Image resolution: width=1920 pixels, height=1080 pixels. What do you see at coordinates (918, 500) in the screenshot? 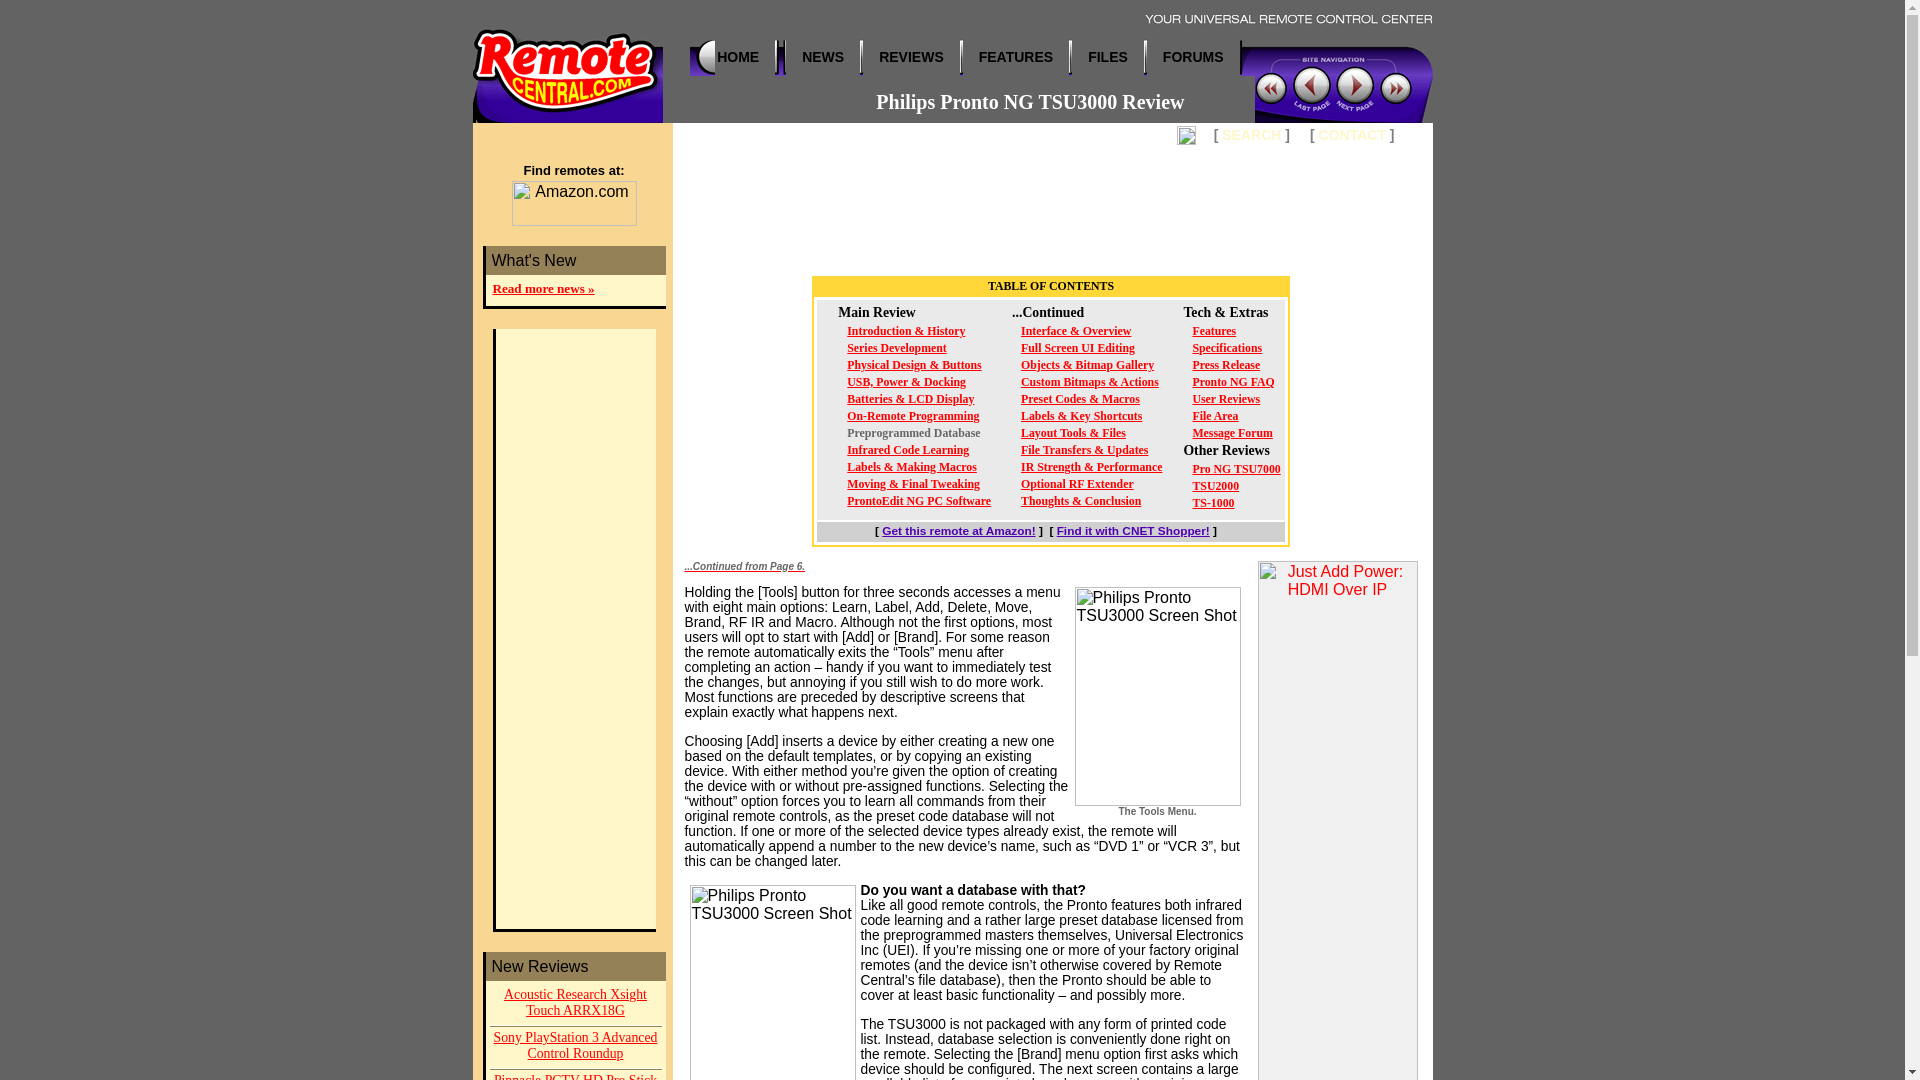
I see `ProntoEdit NG PC Software` at bounding box center [918, 500].